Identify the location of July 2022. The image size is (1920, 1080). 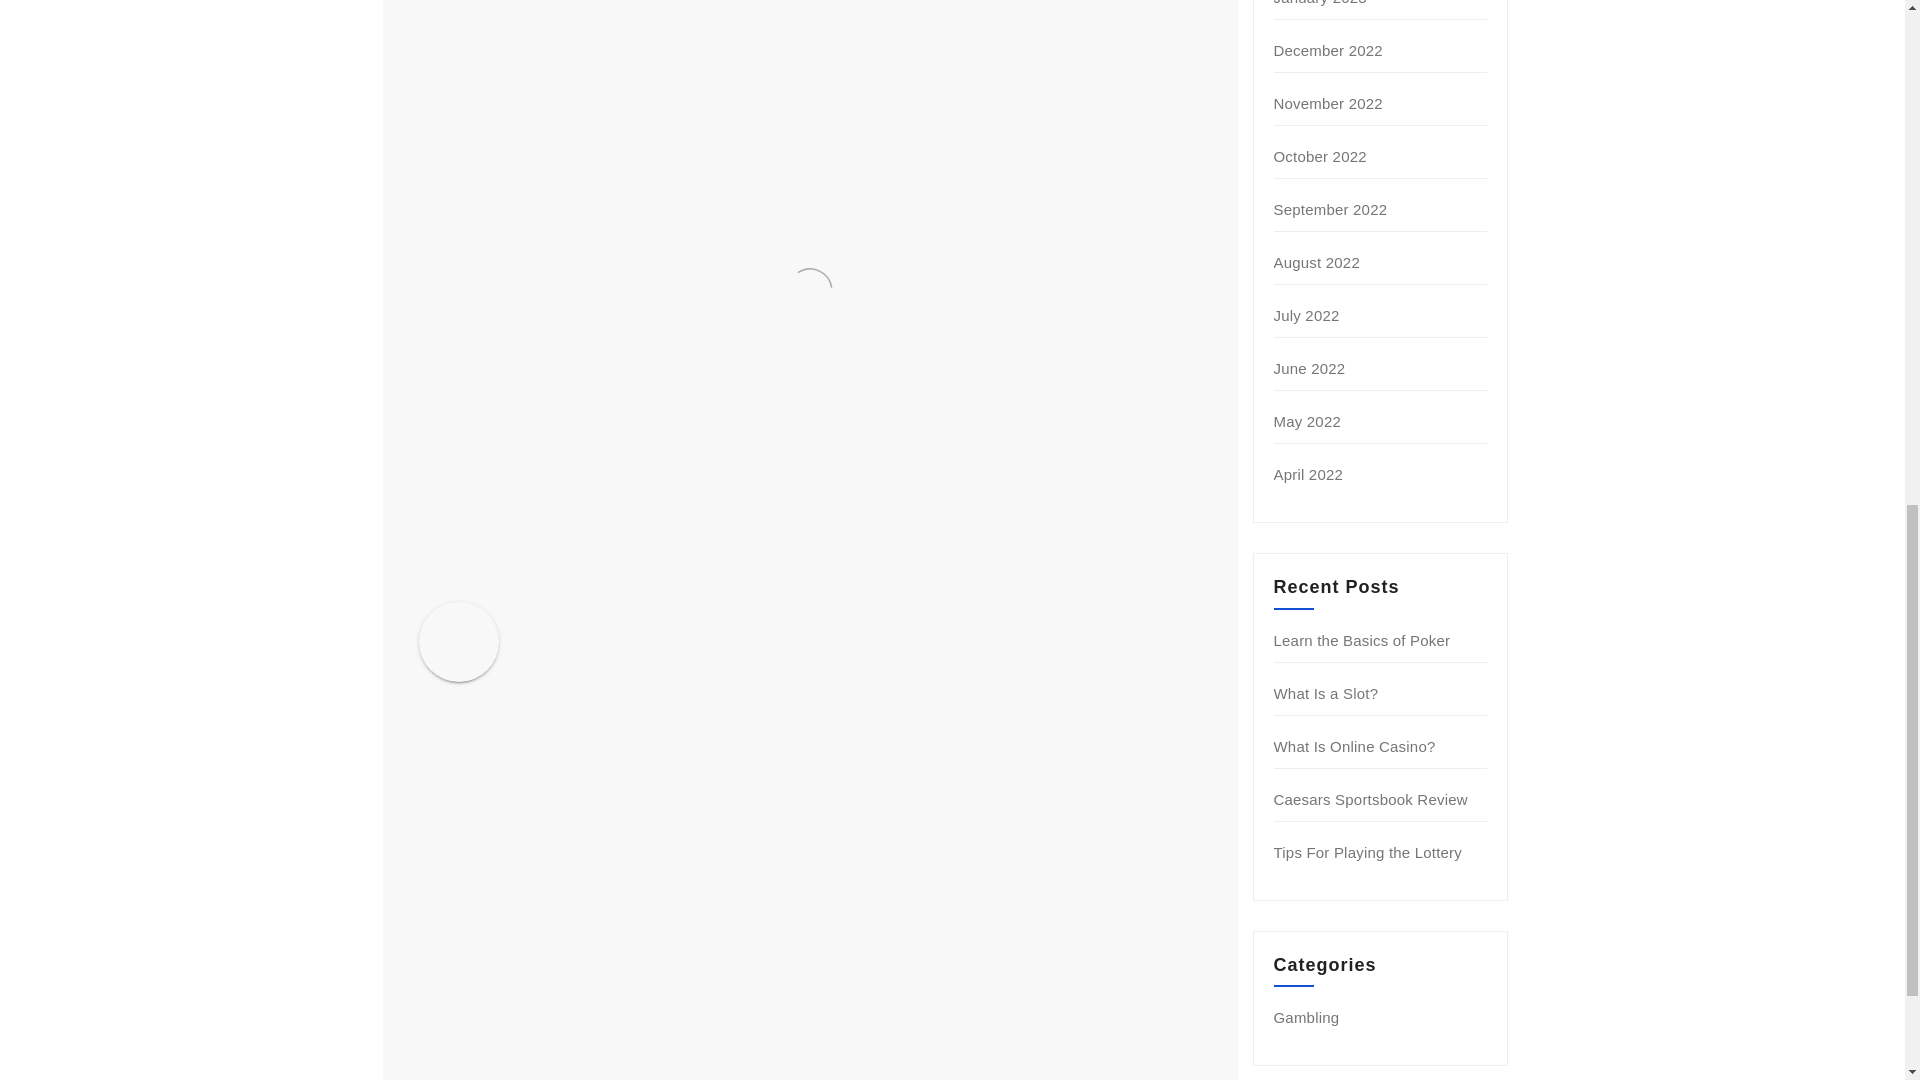
(1307, 315).